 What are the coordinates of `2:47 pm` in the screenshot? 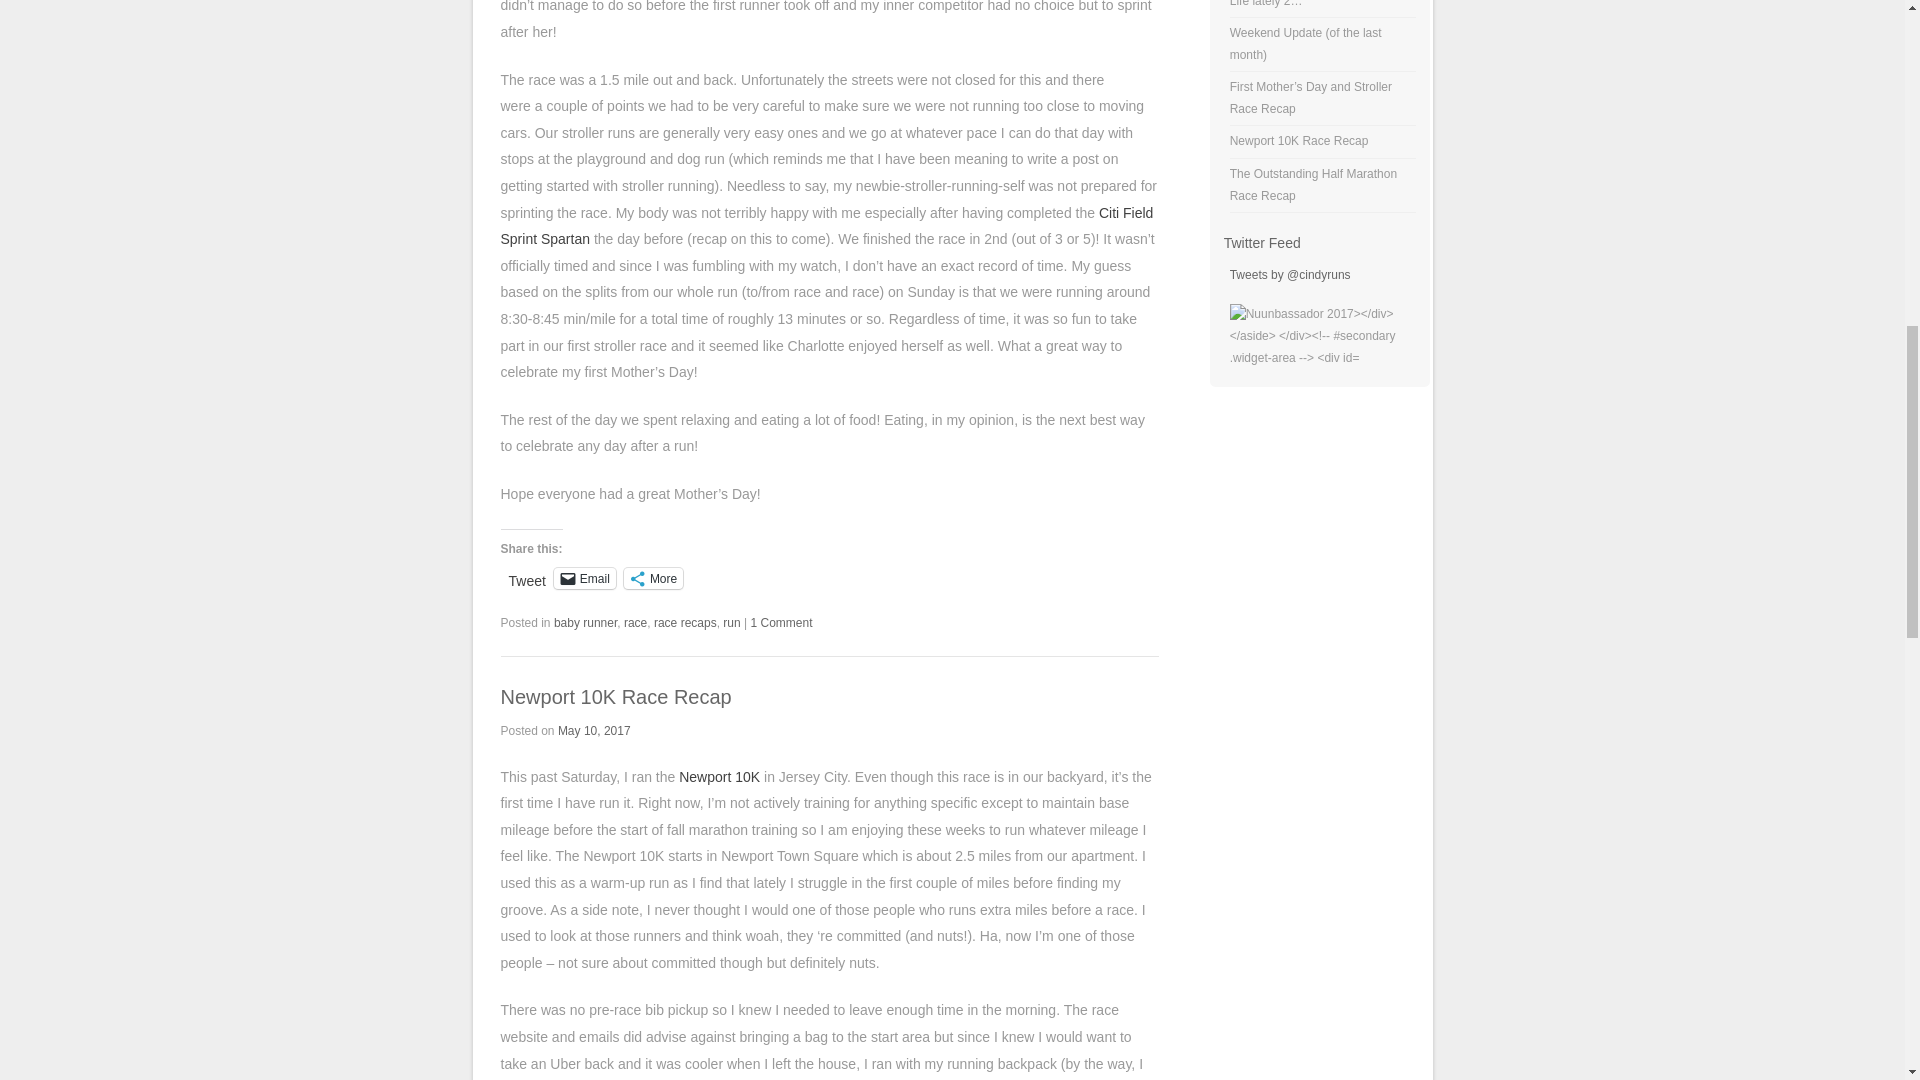 It's located at (594, 730).